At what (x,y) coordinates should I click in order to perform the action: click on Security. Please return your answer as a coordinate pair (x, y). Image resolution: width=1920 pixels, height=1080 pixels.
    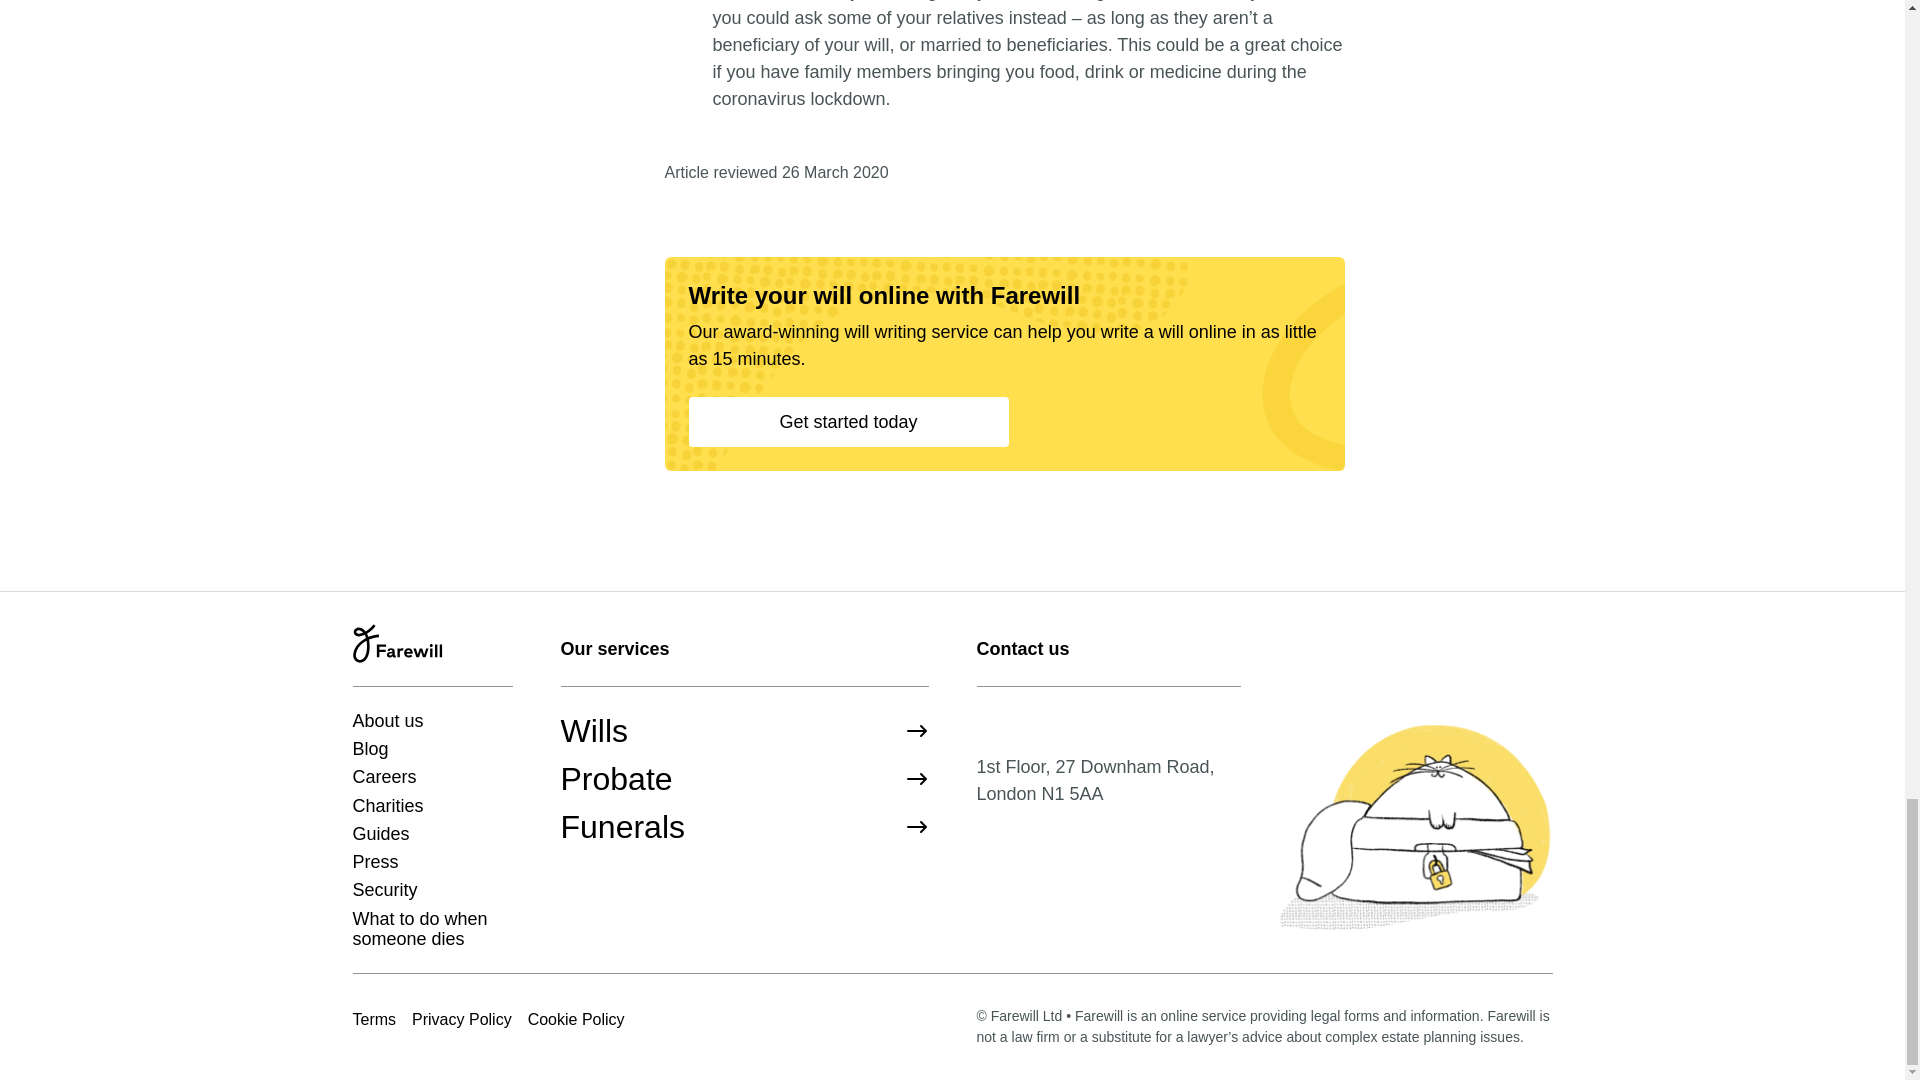
    Looking at the image, I should click on (384, 890).